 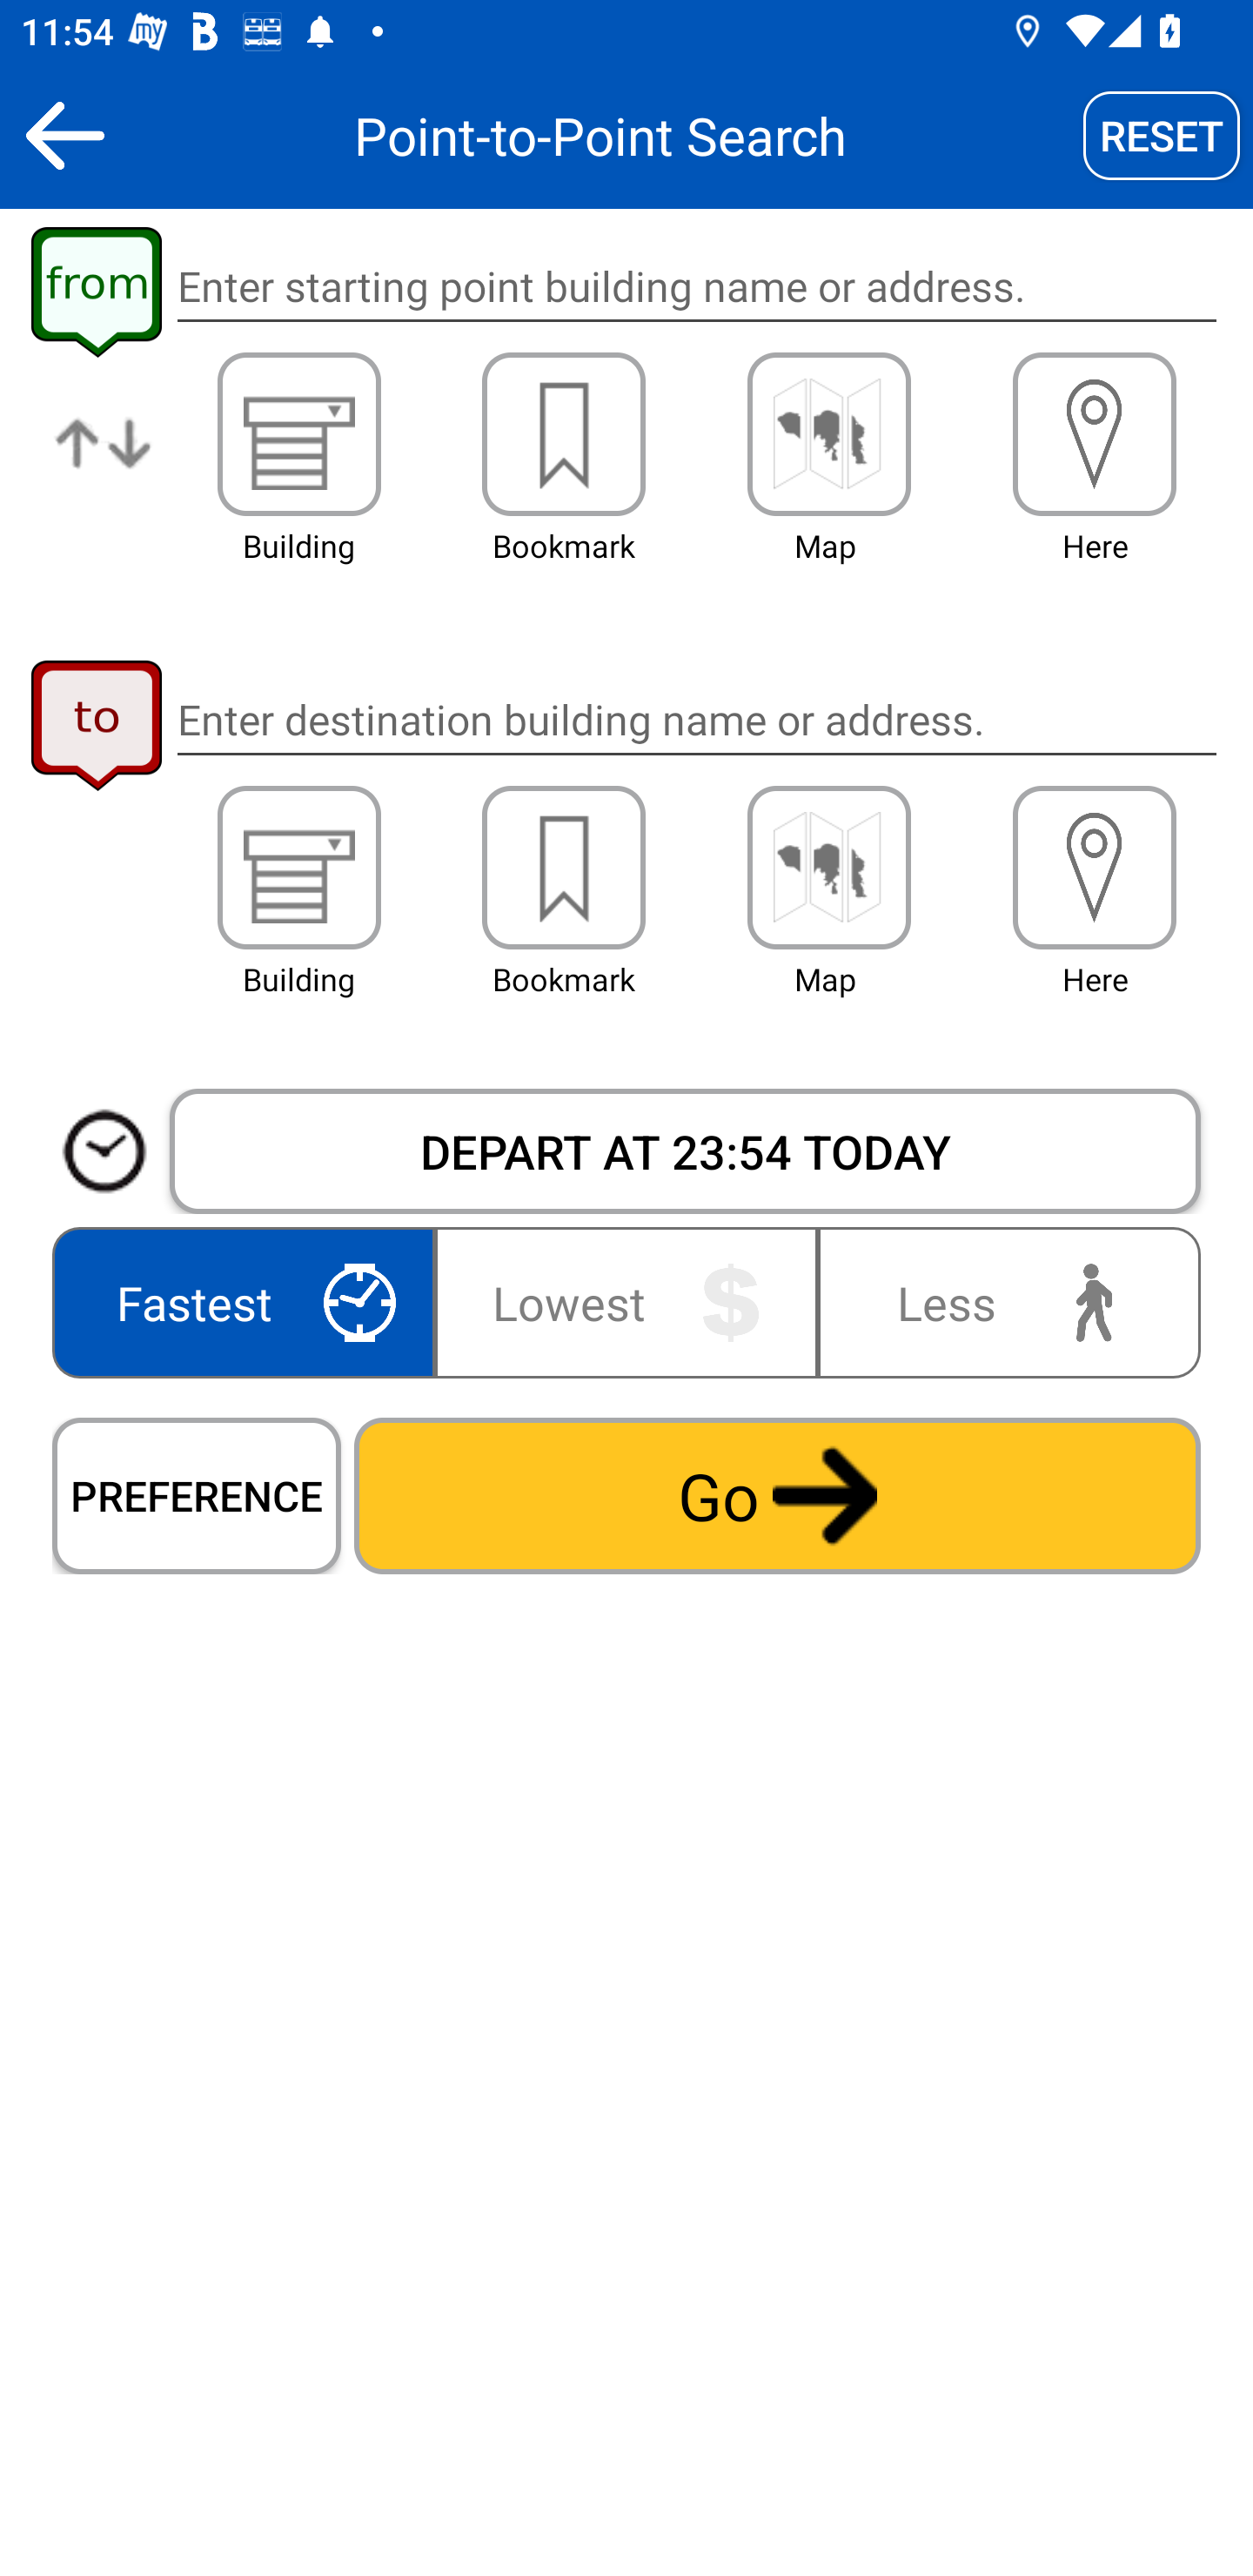 I want to click on Enter starting point building name or address., so click(x=696, y=287).